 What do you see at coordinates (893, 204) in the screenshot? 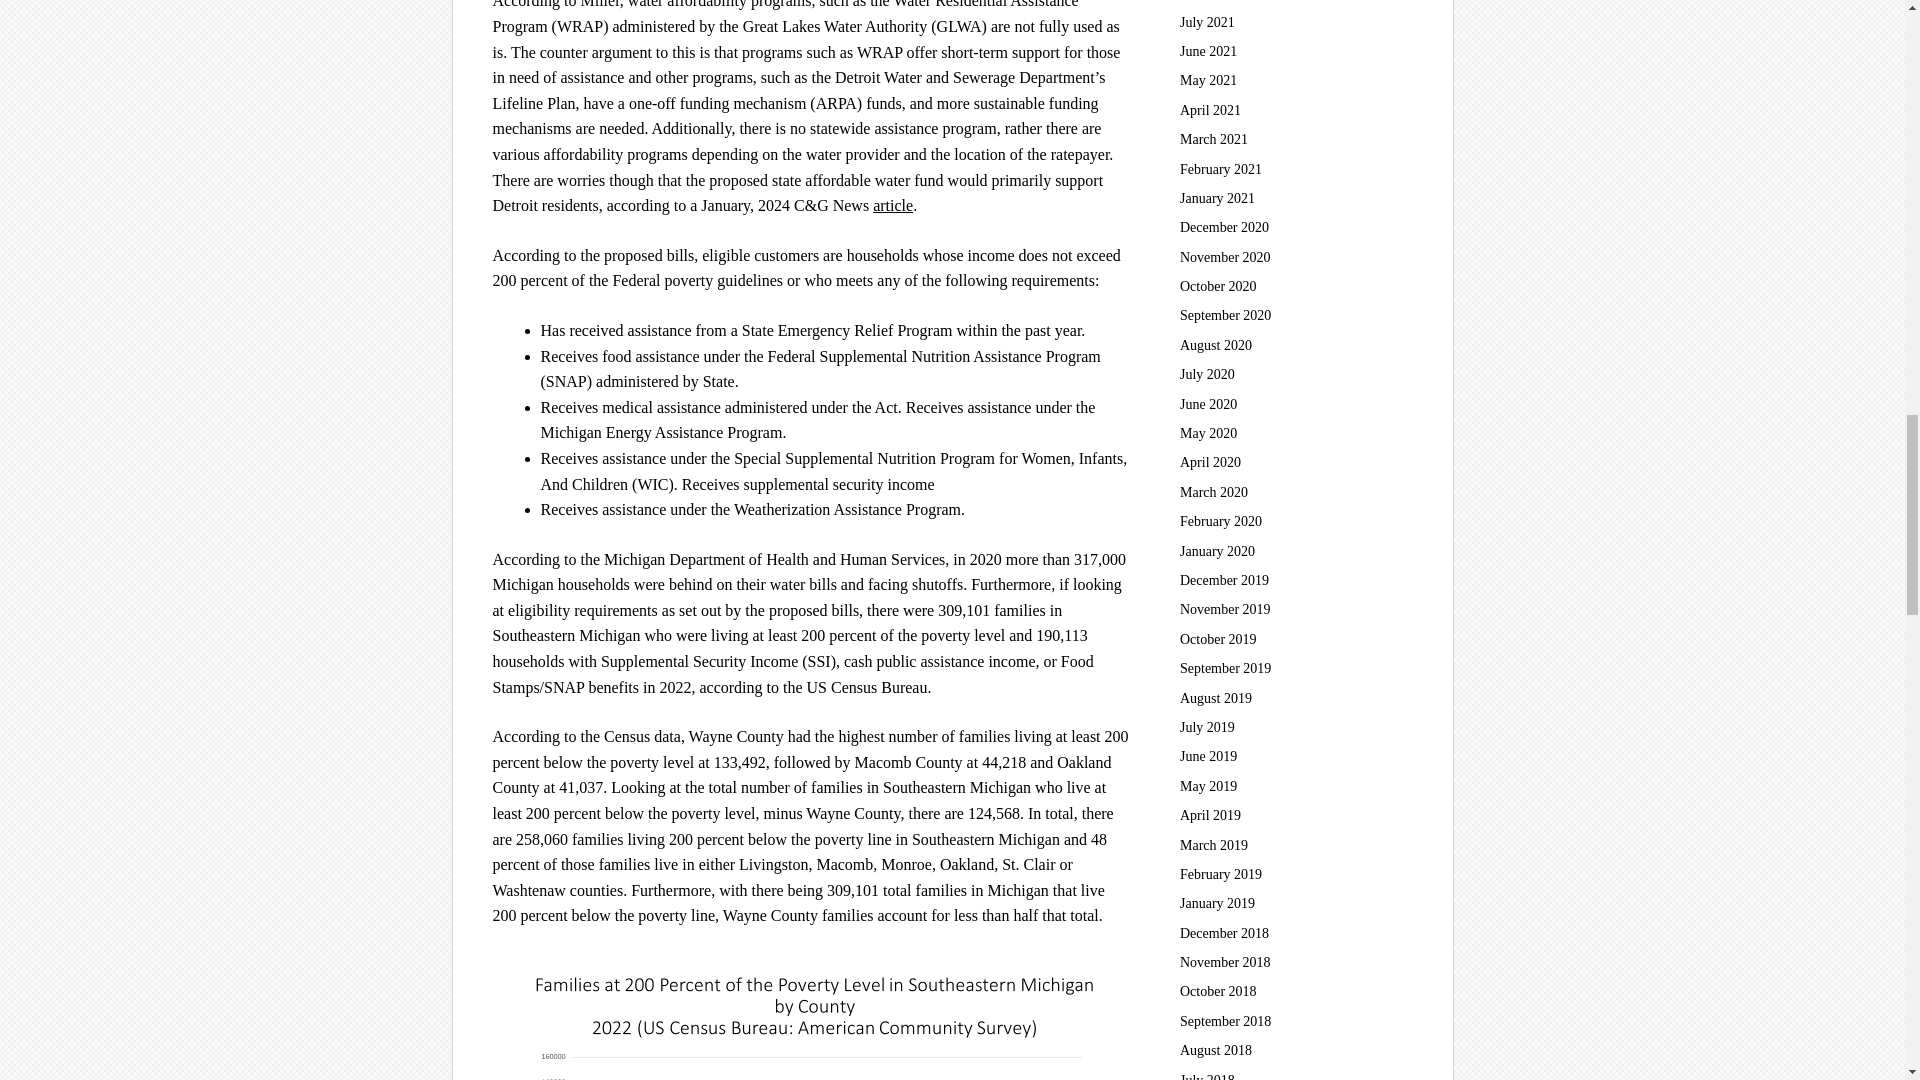
I see `article` at bounding box center [893, 204].